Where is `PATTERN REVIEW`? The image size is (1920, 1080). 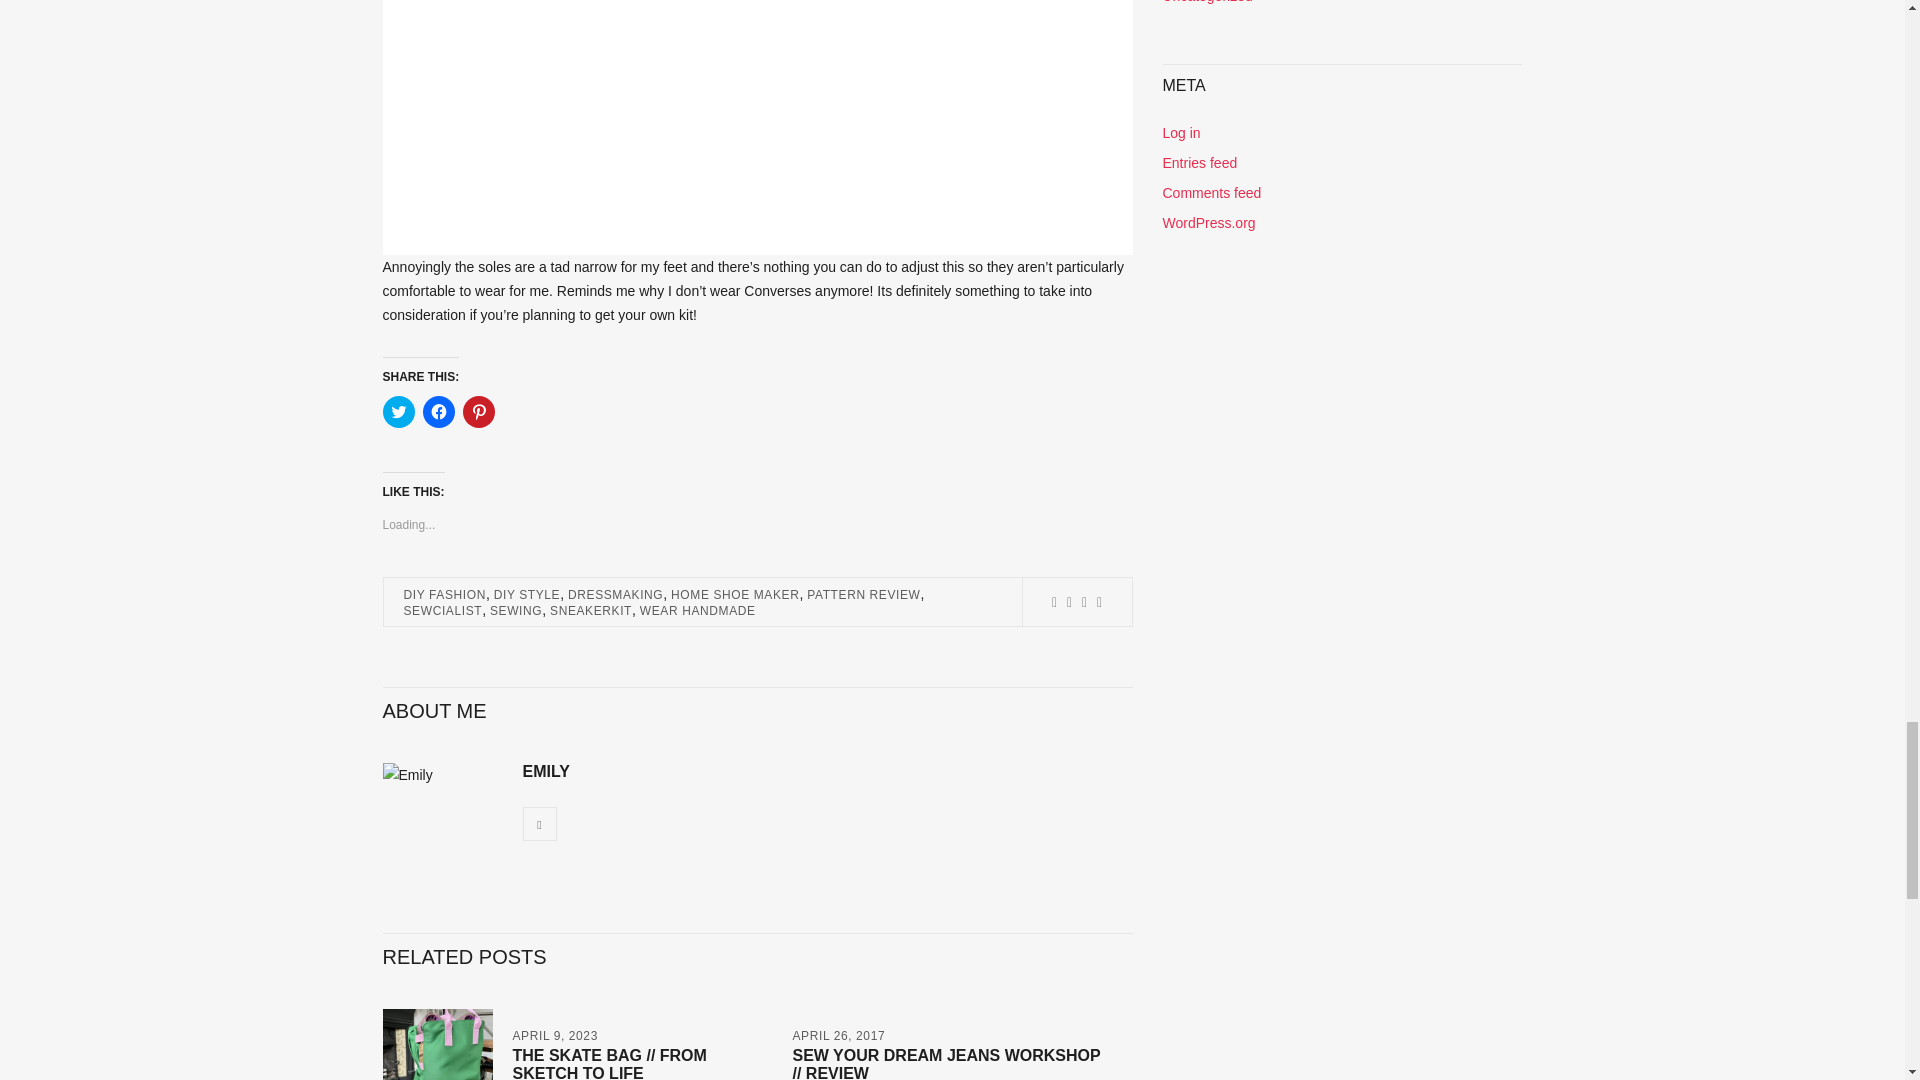 PATTERN REVIEW is located at coordinates (862, 594).